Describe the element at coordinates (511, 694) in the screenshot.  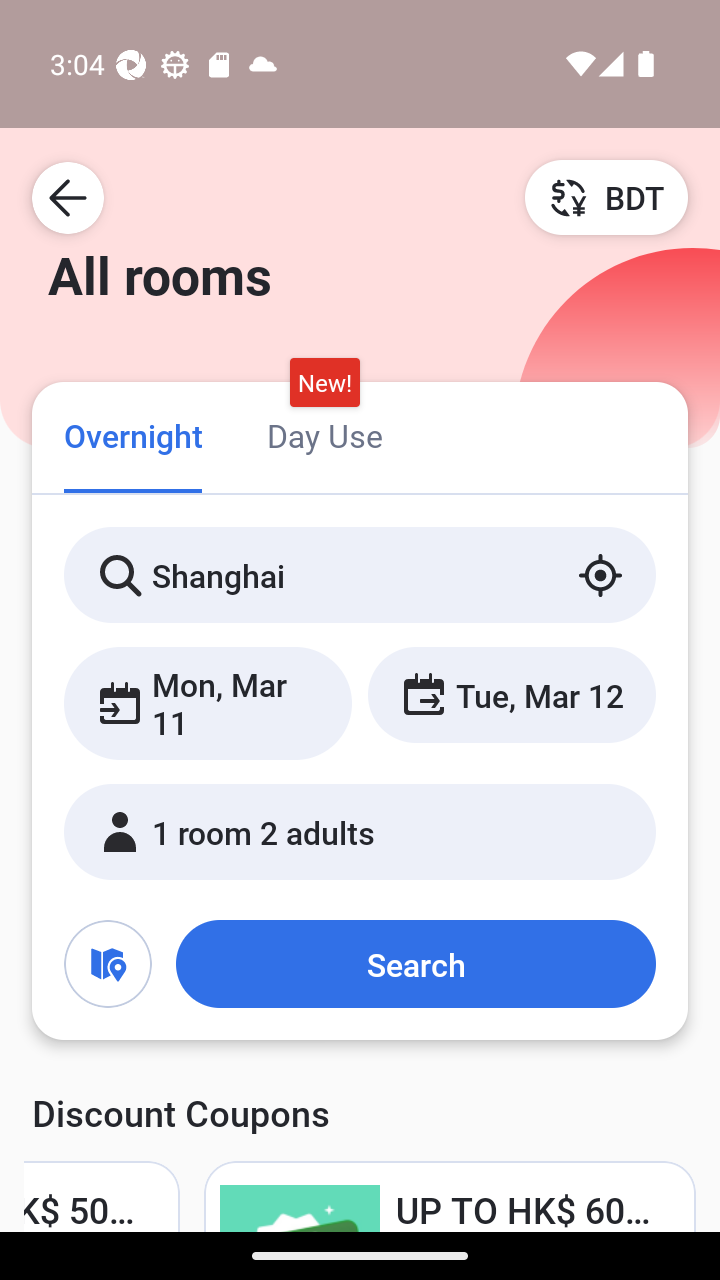
I see `Tue, Mar 12` at that location.